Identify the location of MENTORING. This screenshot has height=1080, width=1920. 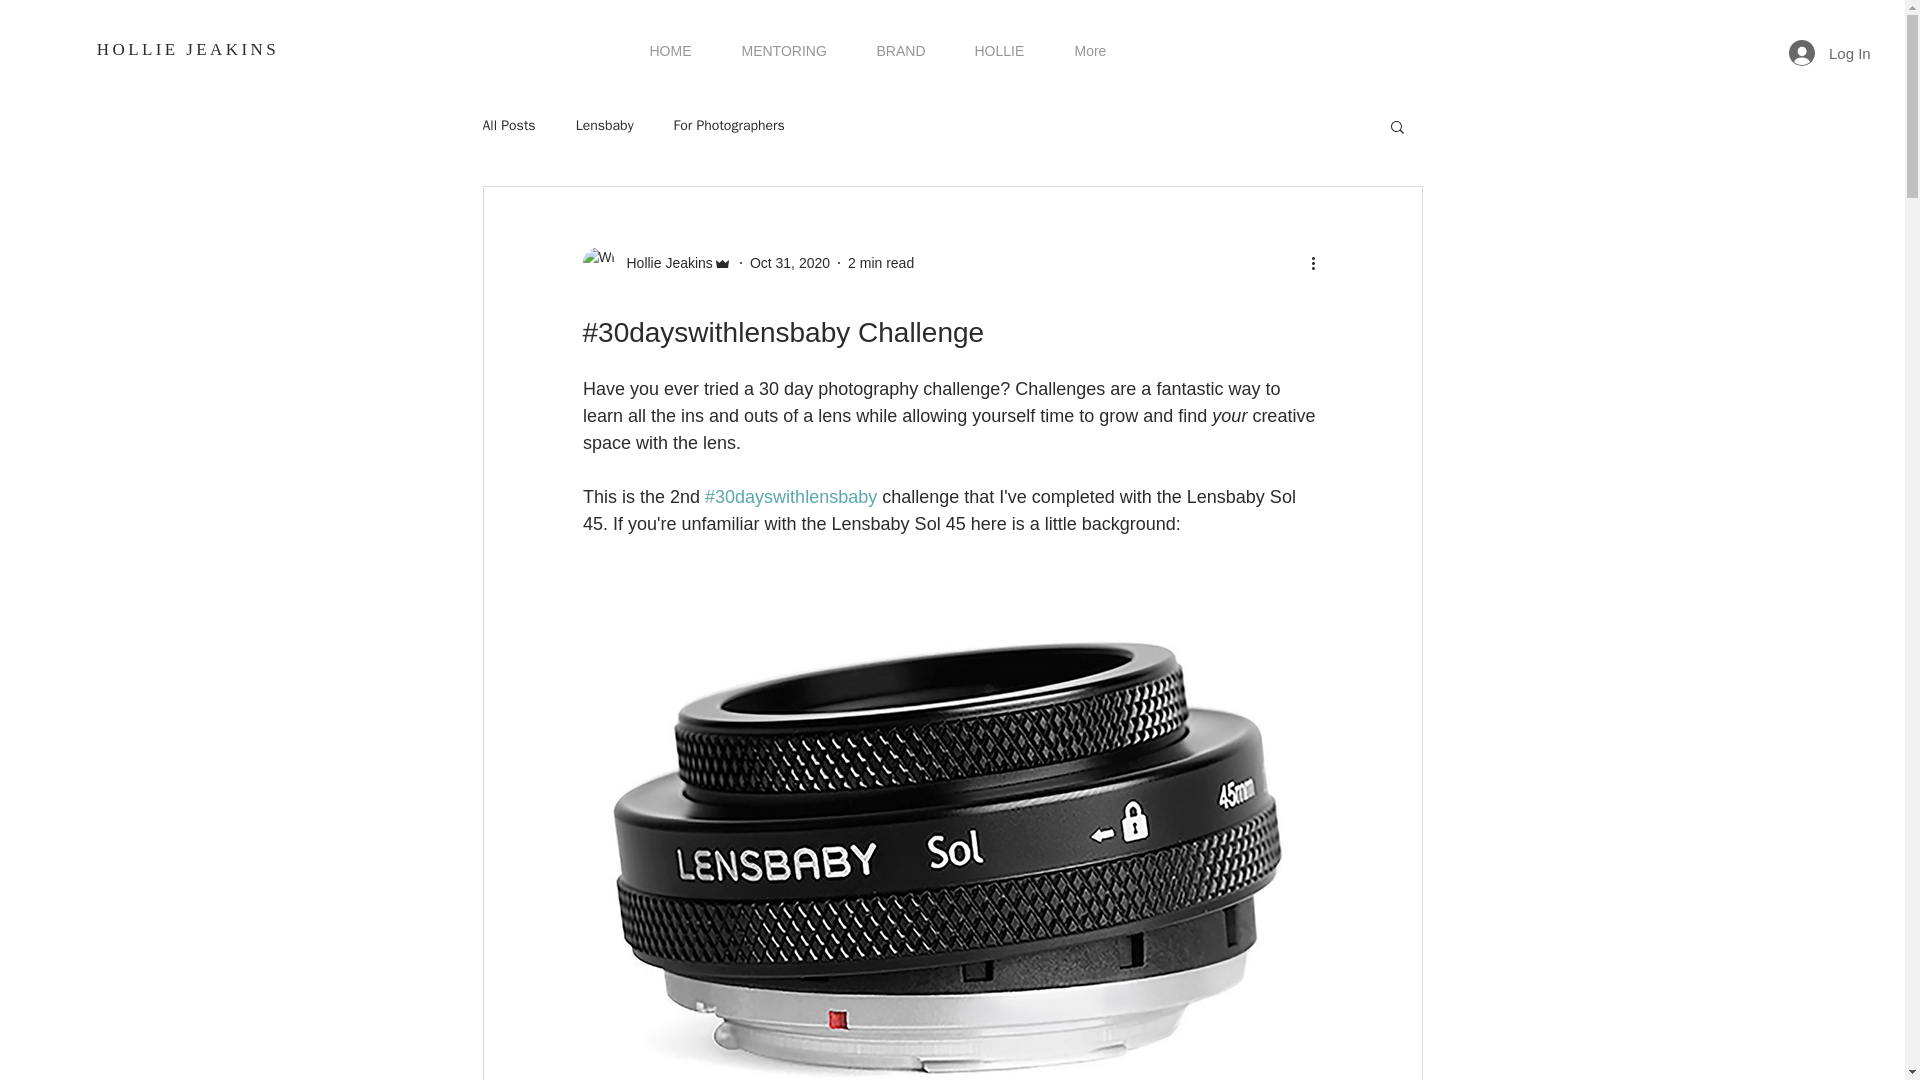
(783, 50).